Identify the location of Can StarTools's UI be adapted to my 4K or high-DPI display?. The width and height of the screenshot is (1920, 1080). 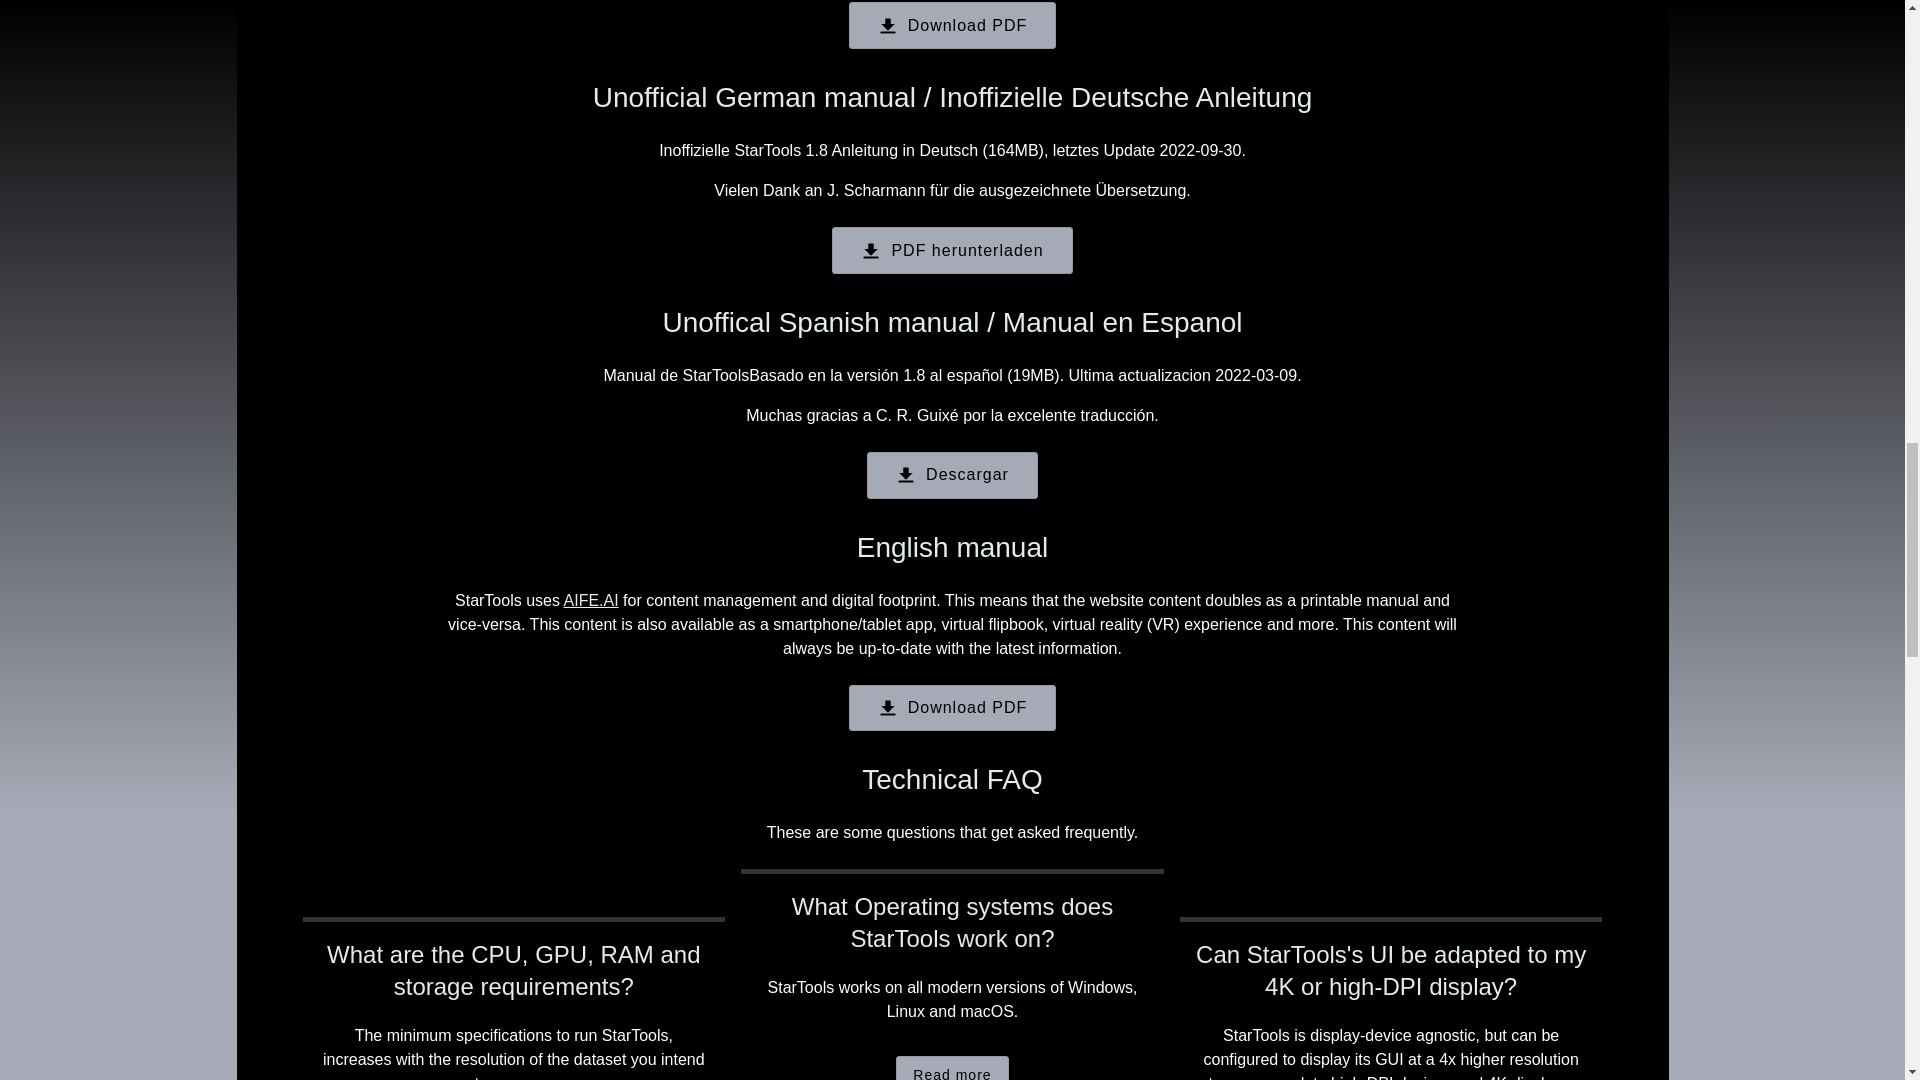
(1392, 970).